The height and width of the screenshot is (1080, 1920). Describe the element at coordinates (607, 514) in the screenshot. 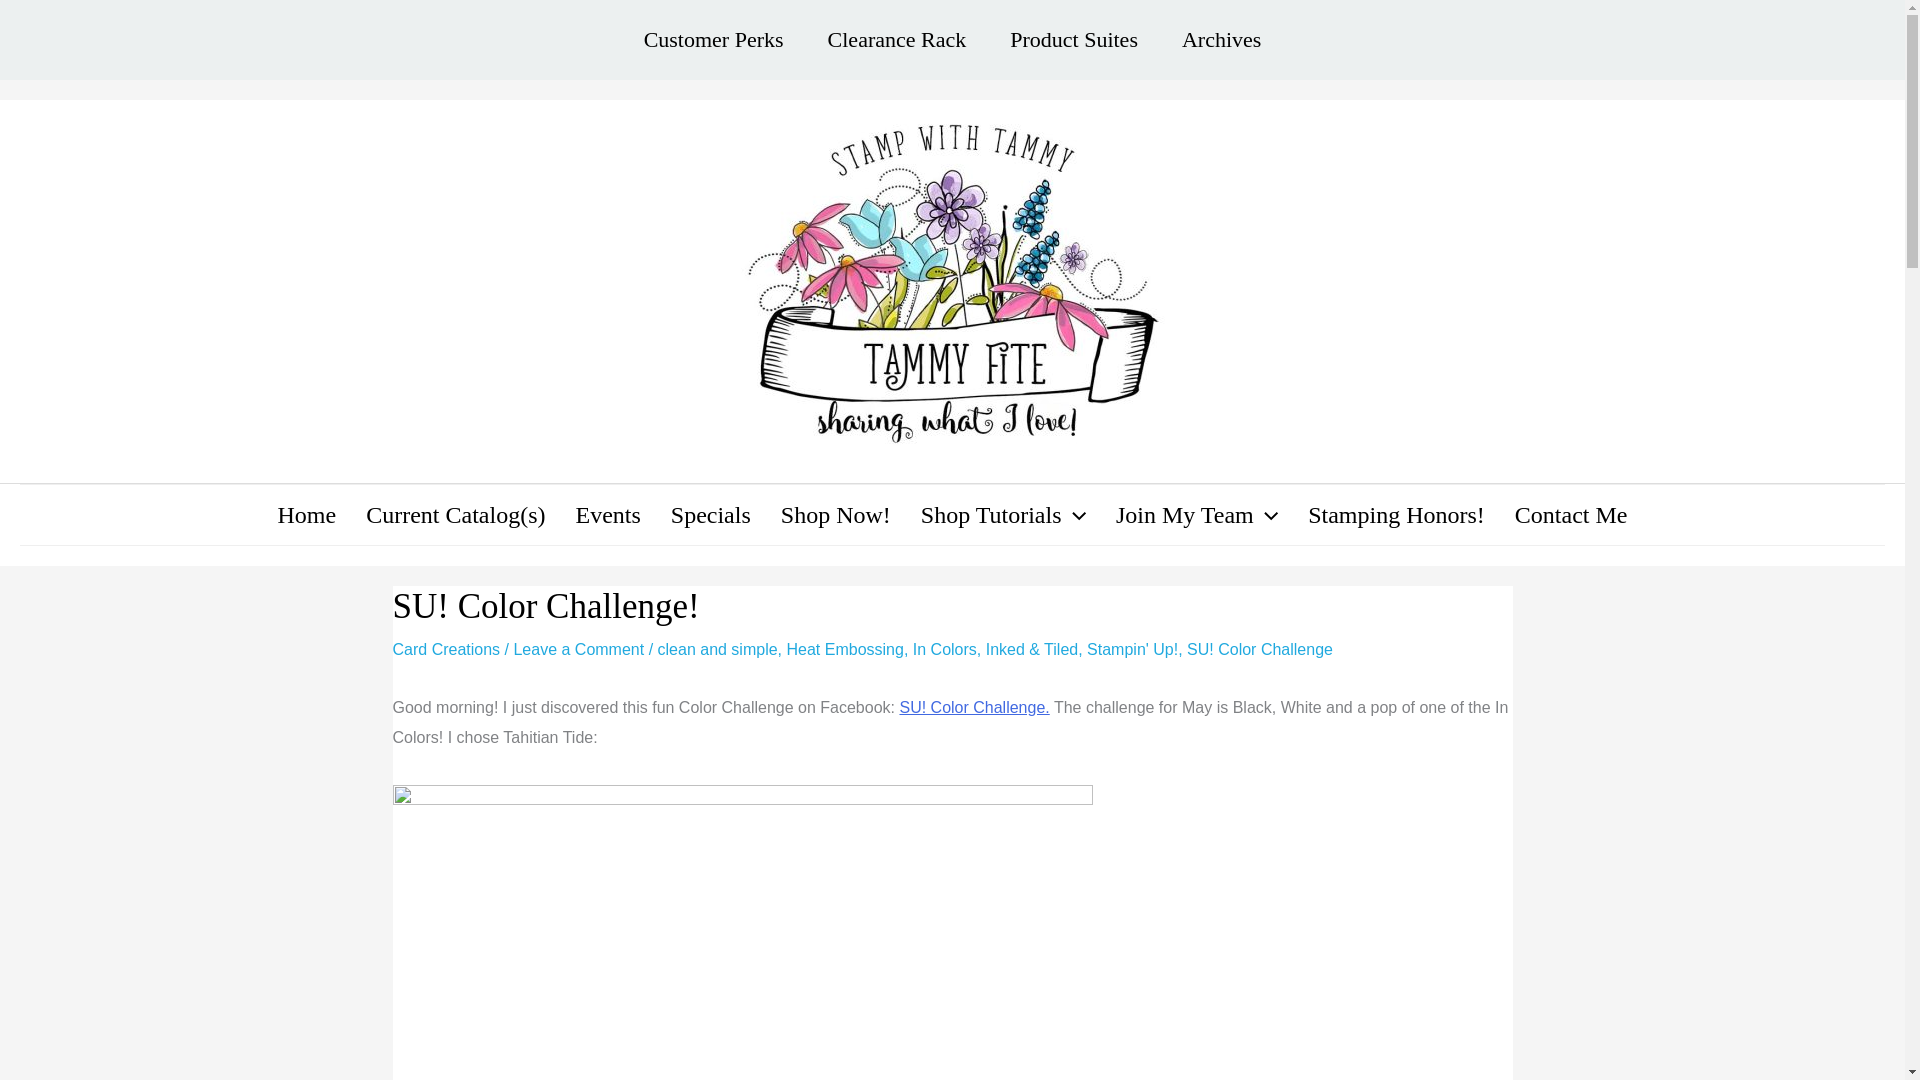

I see `Events` at that location.